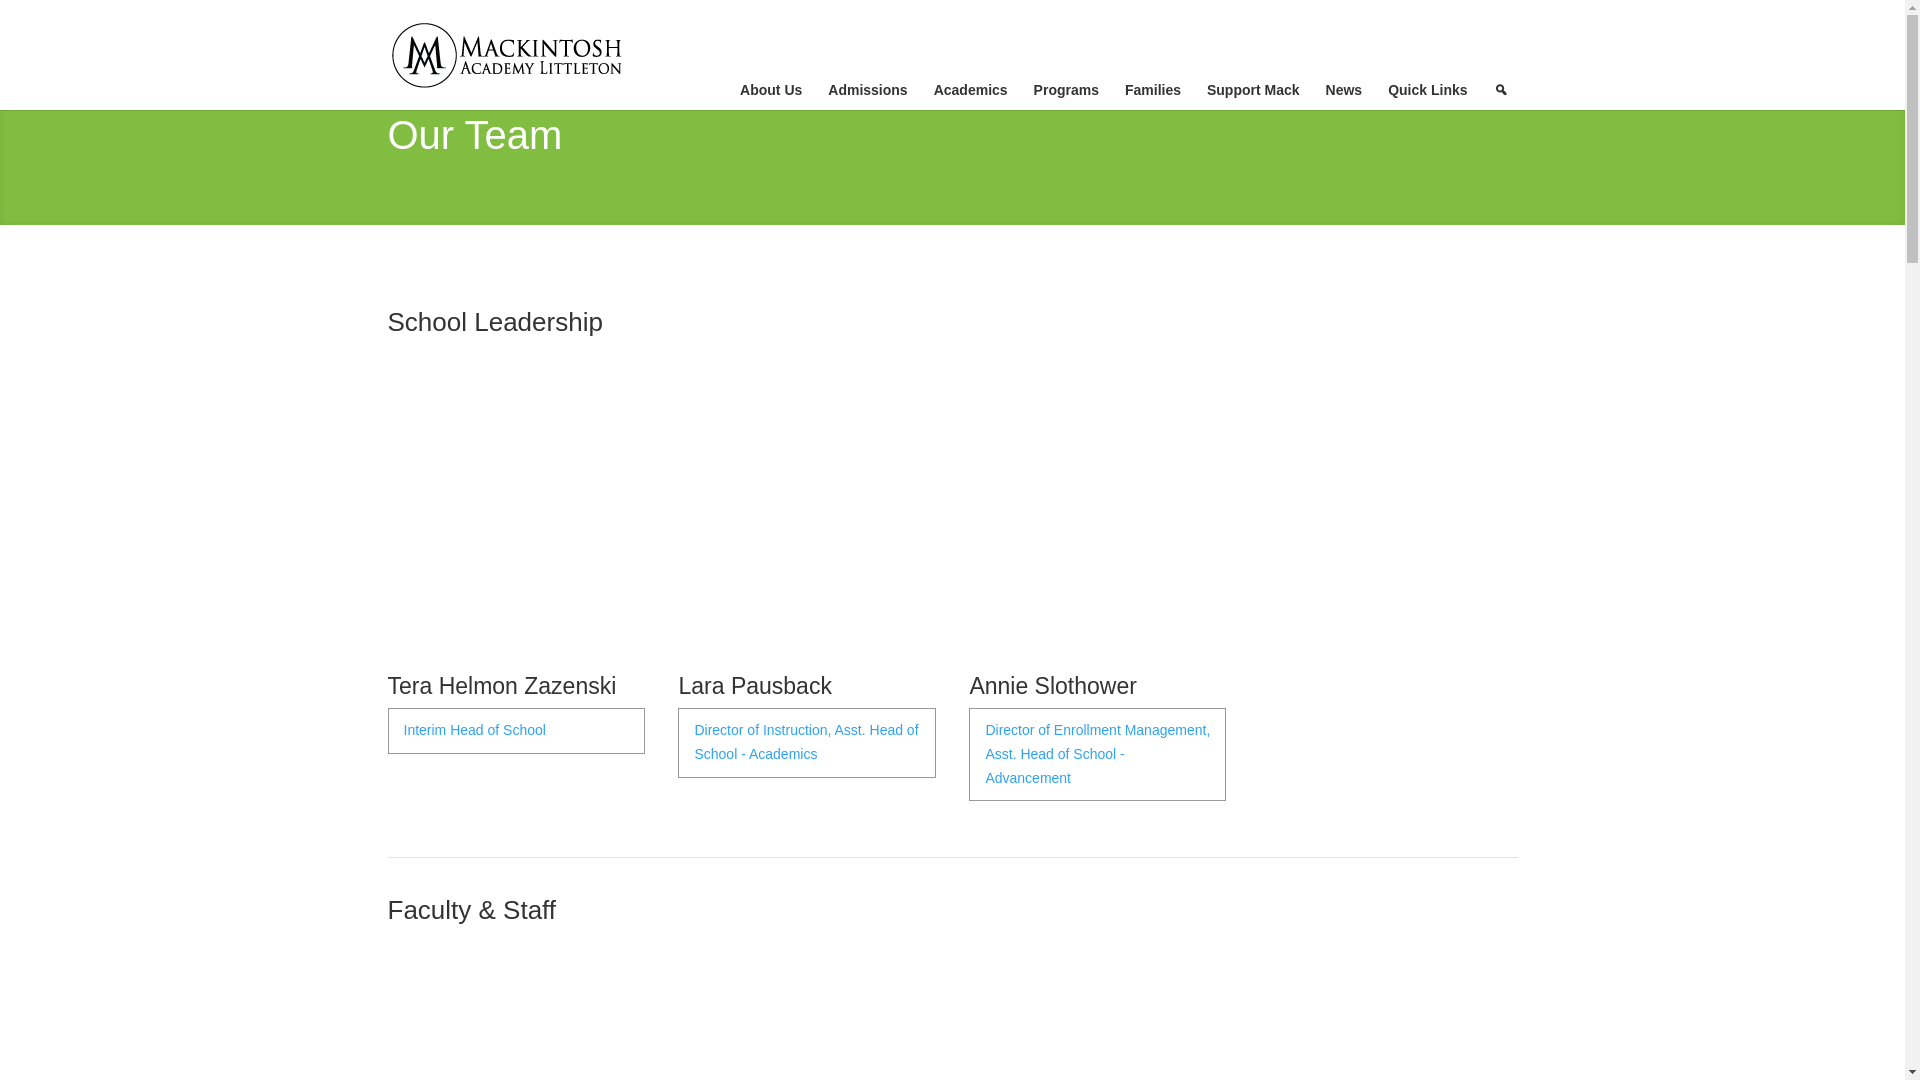  I want to click on Academics, so click(973, 90).